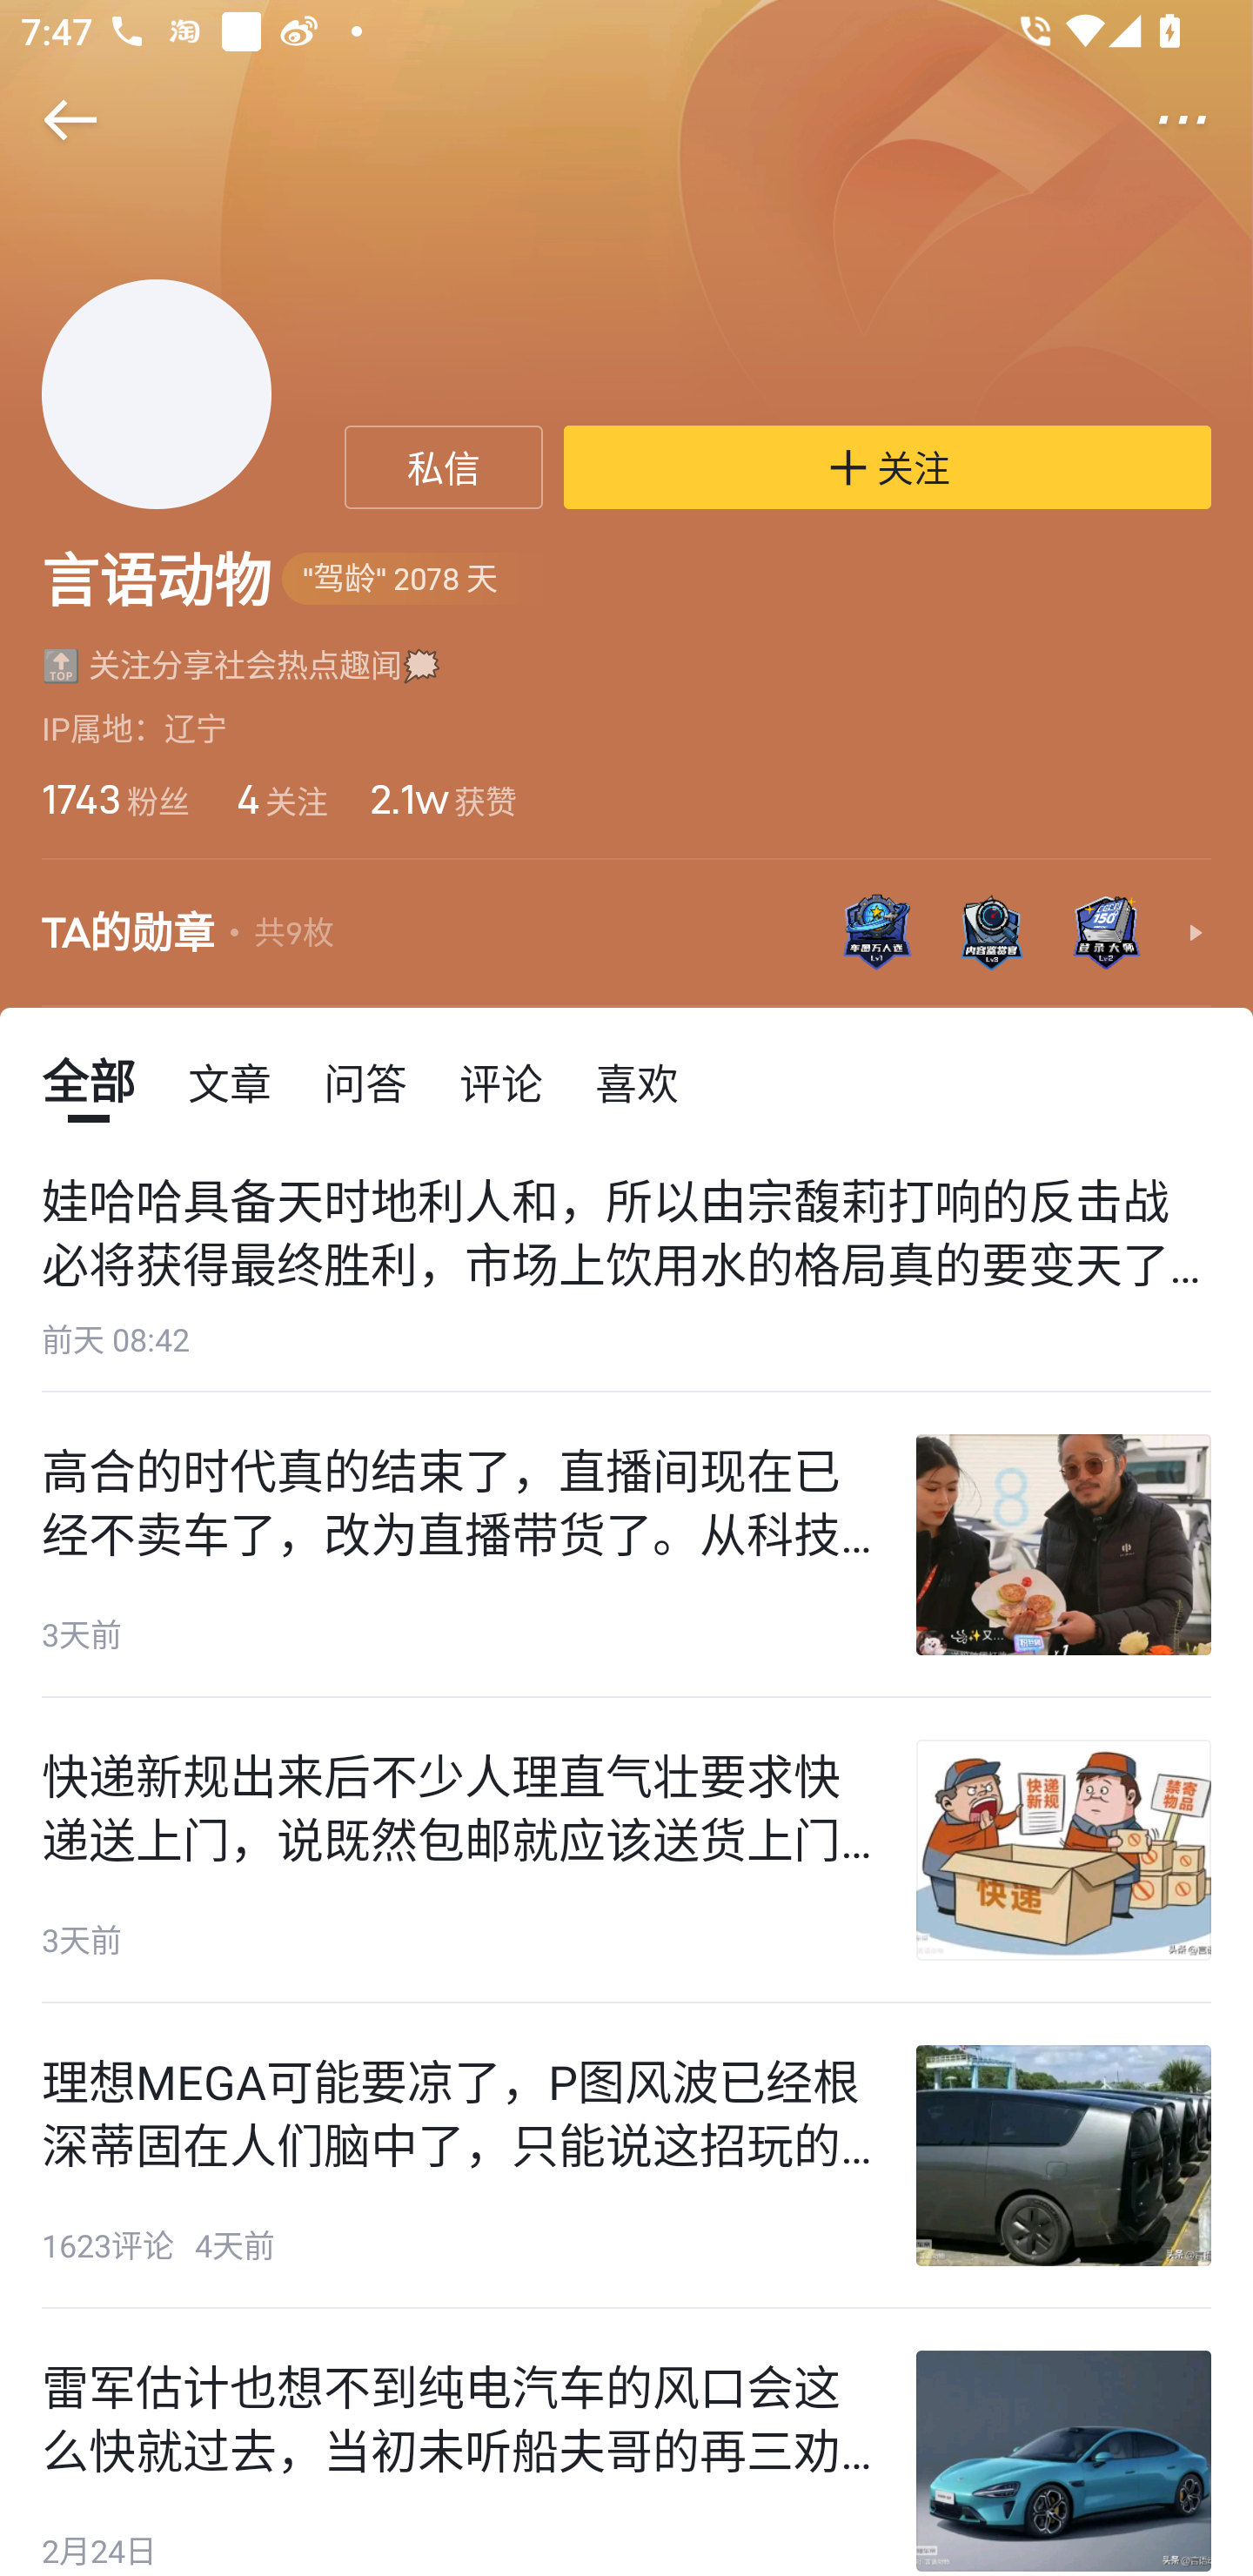 The image size is (1253, 2576). I want to click on , so click(1203, 120).